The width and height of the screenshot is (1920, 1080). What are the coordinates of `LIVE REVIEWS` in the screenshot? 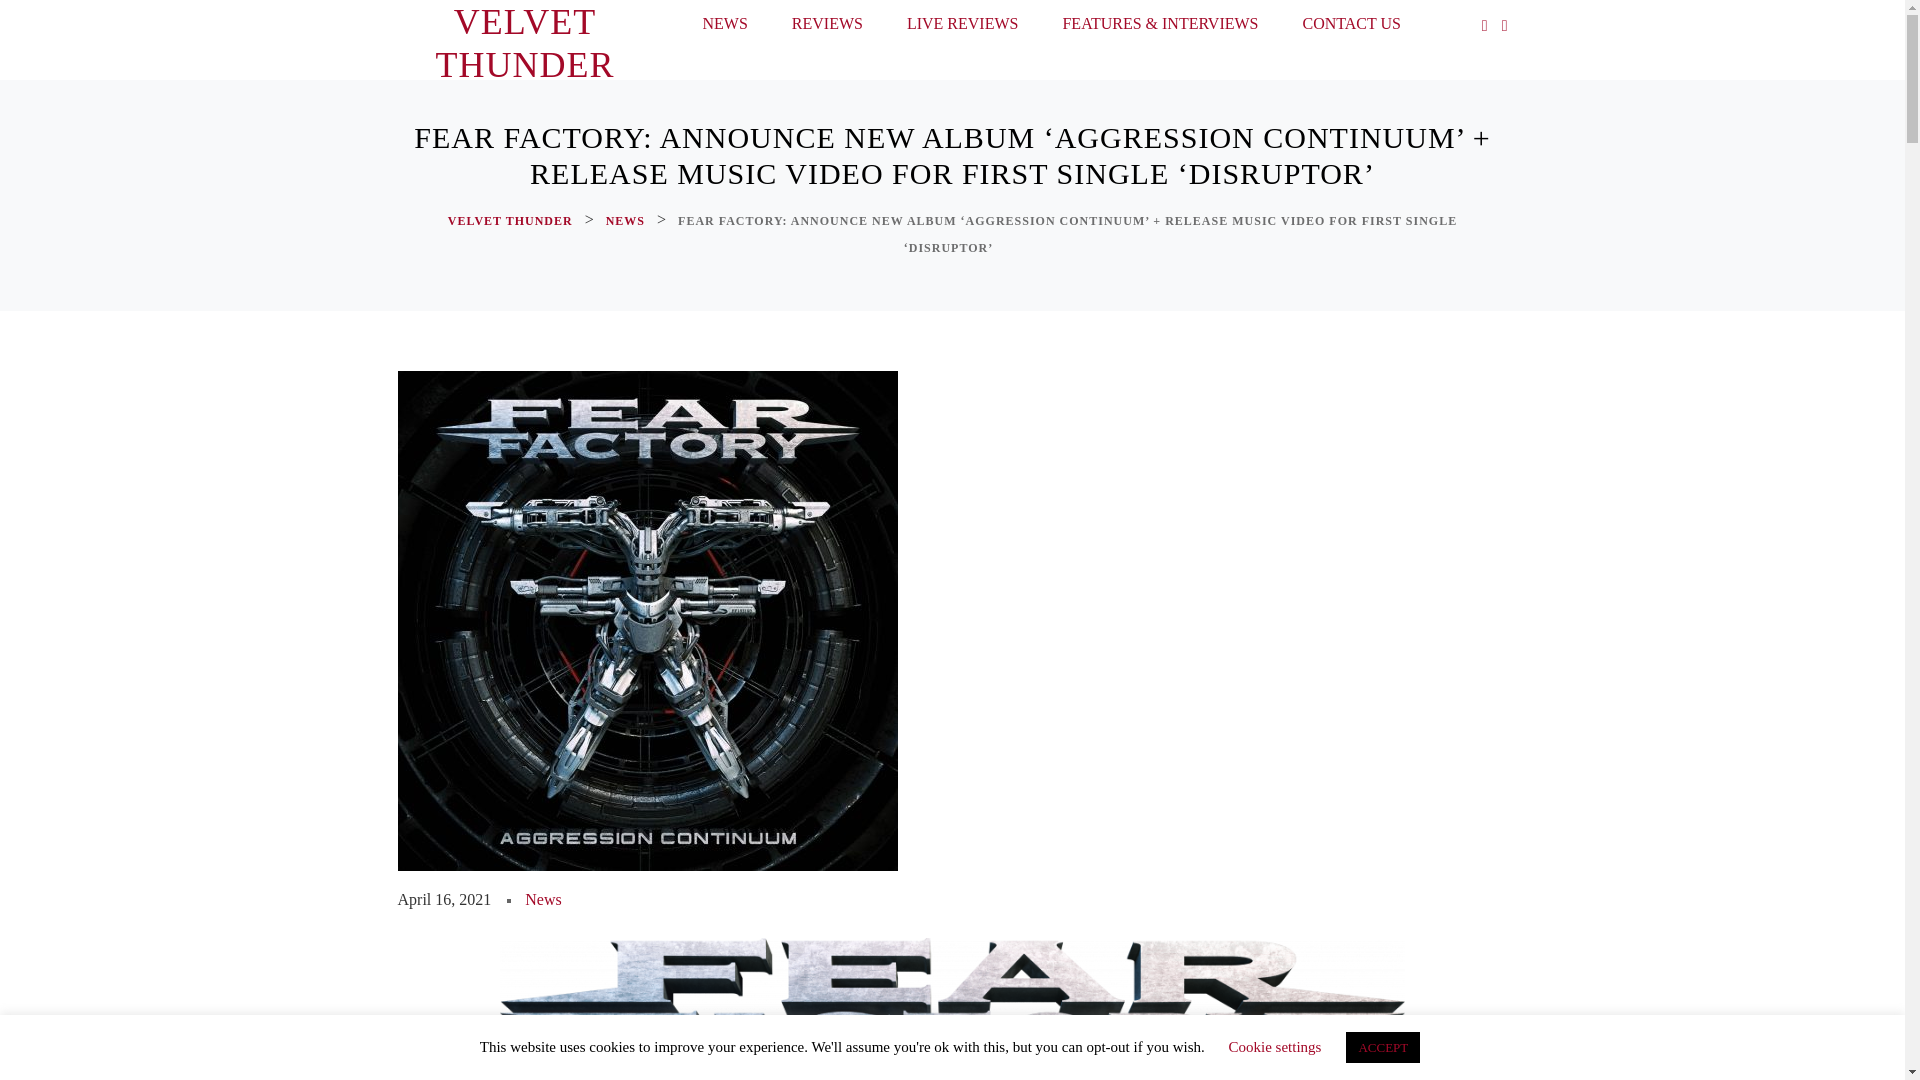 It's located at (962, 28).